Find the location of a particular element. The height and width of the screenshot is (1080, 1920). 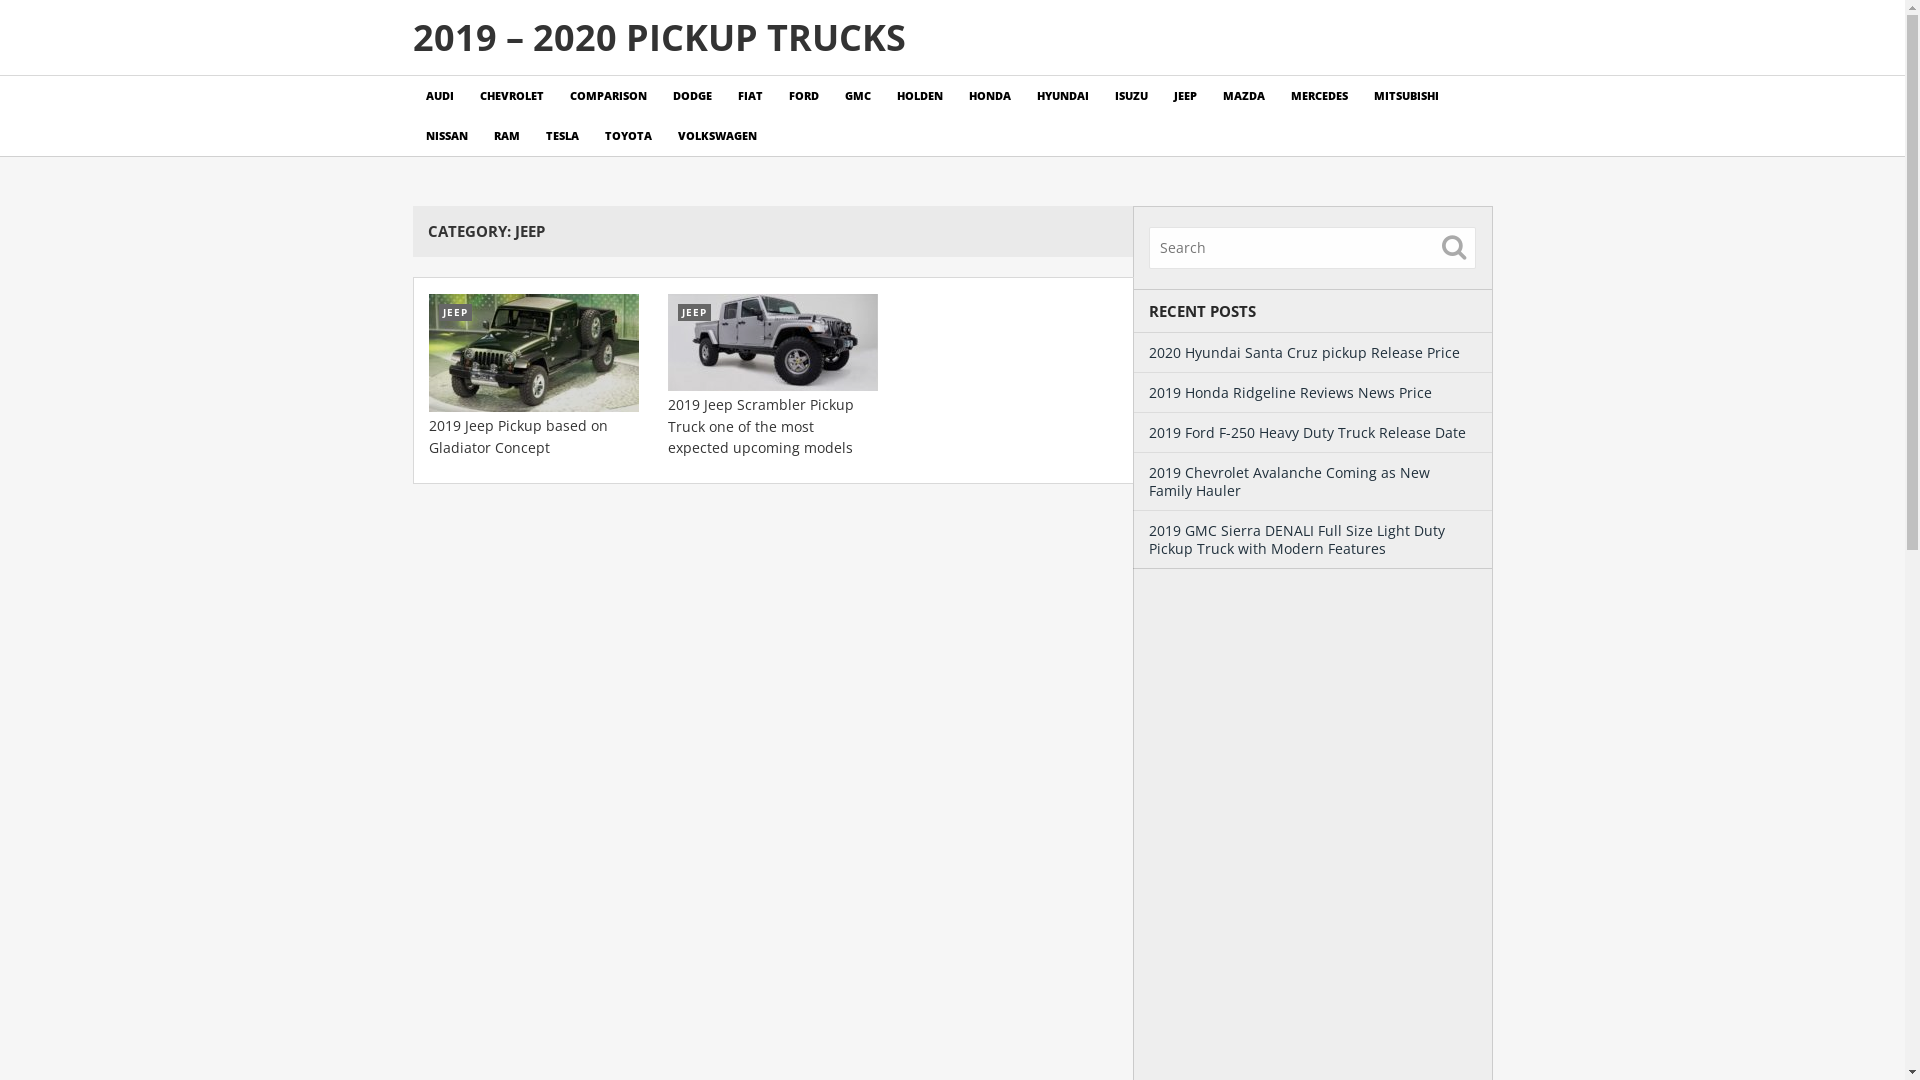

2019 Honda Ridgeline Reviews News Price is located at coordinates (1290, 392).